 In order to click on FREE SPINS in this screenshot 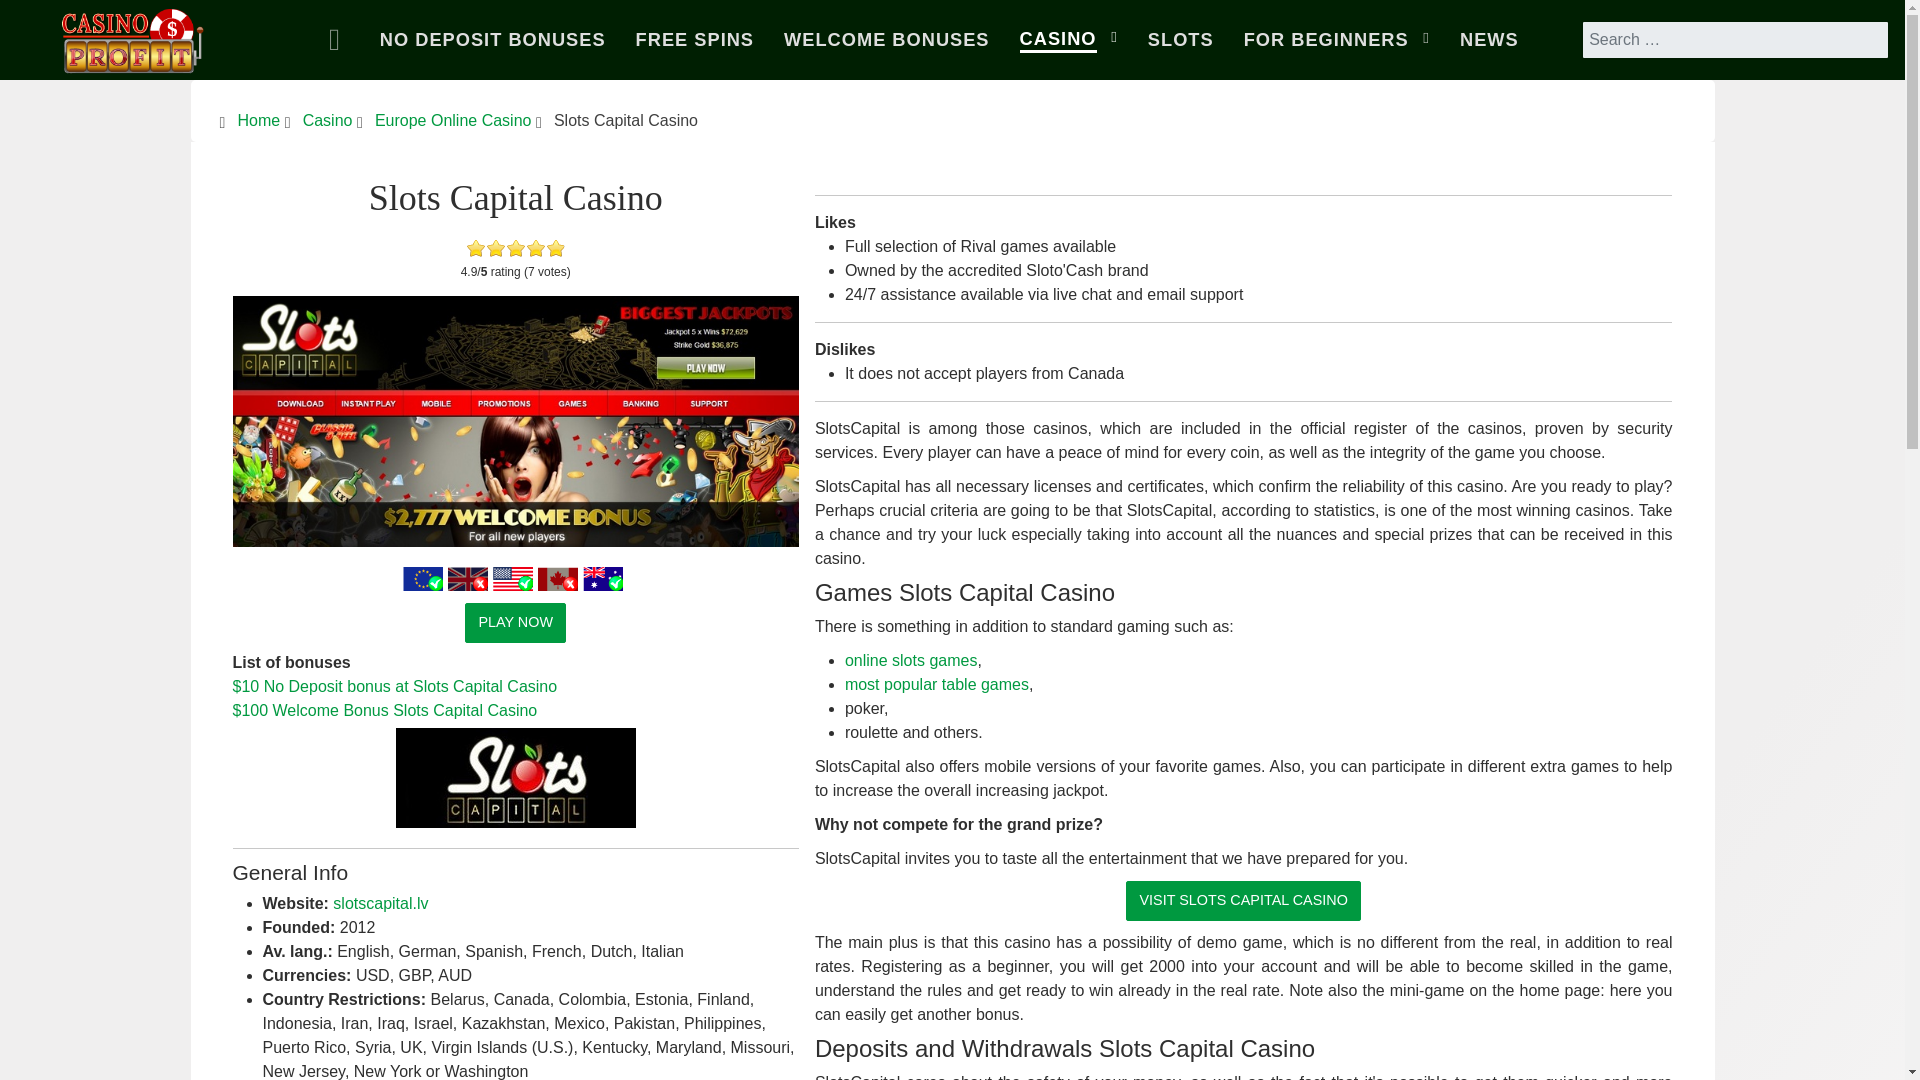, I will do `click(694, 40)`.